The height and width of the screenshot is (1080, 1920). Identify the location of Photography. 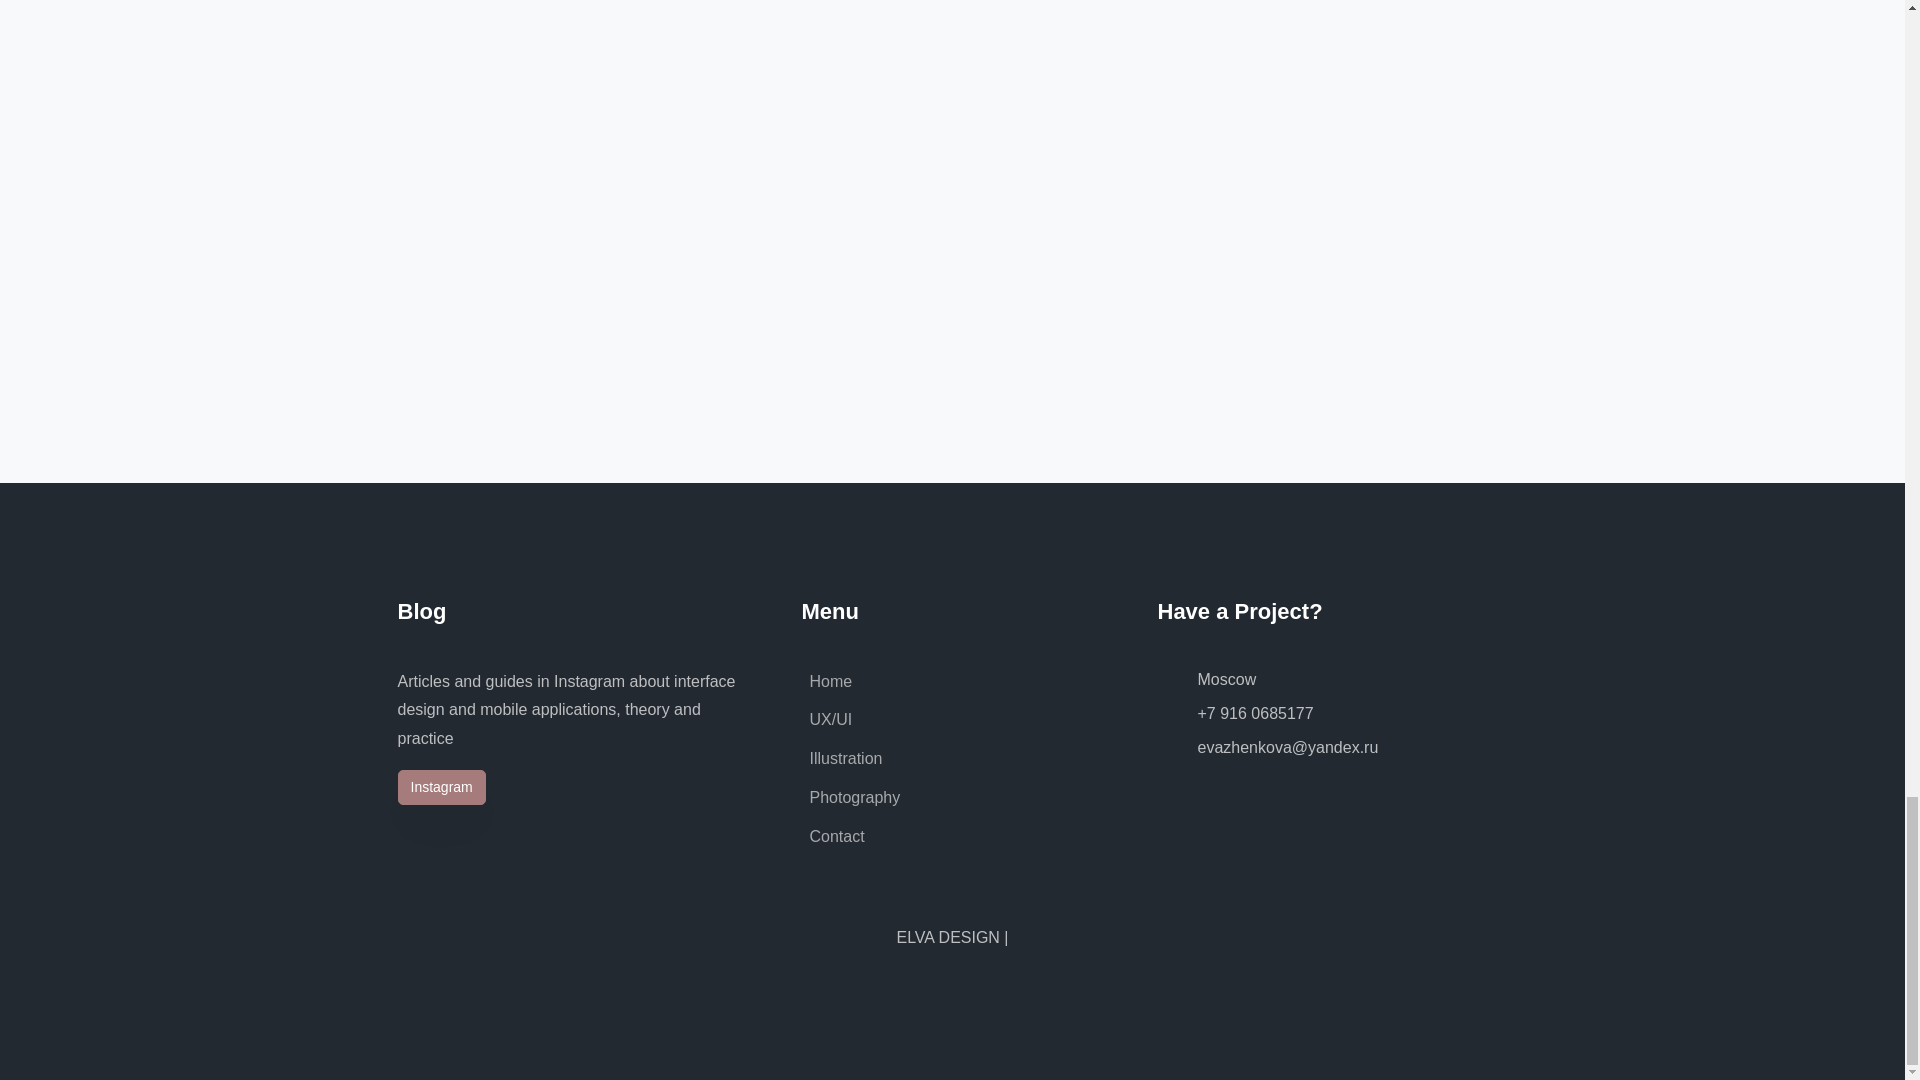
(851, 797).